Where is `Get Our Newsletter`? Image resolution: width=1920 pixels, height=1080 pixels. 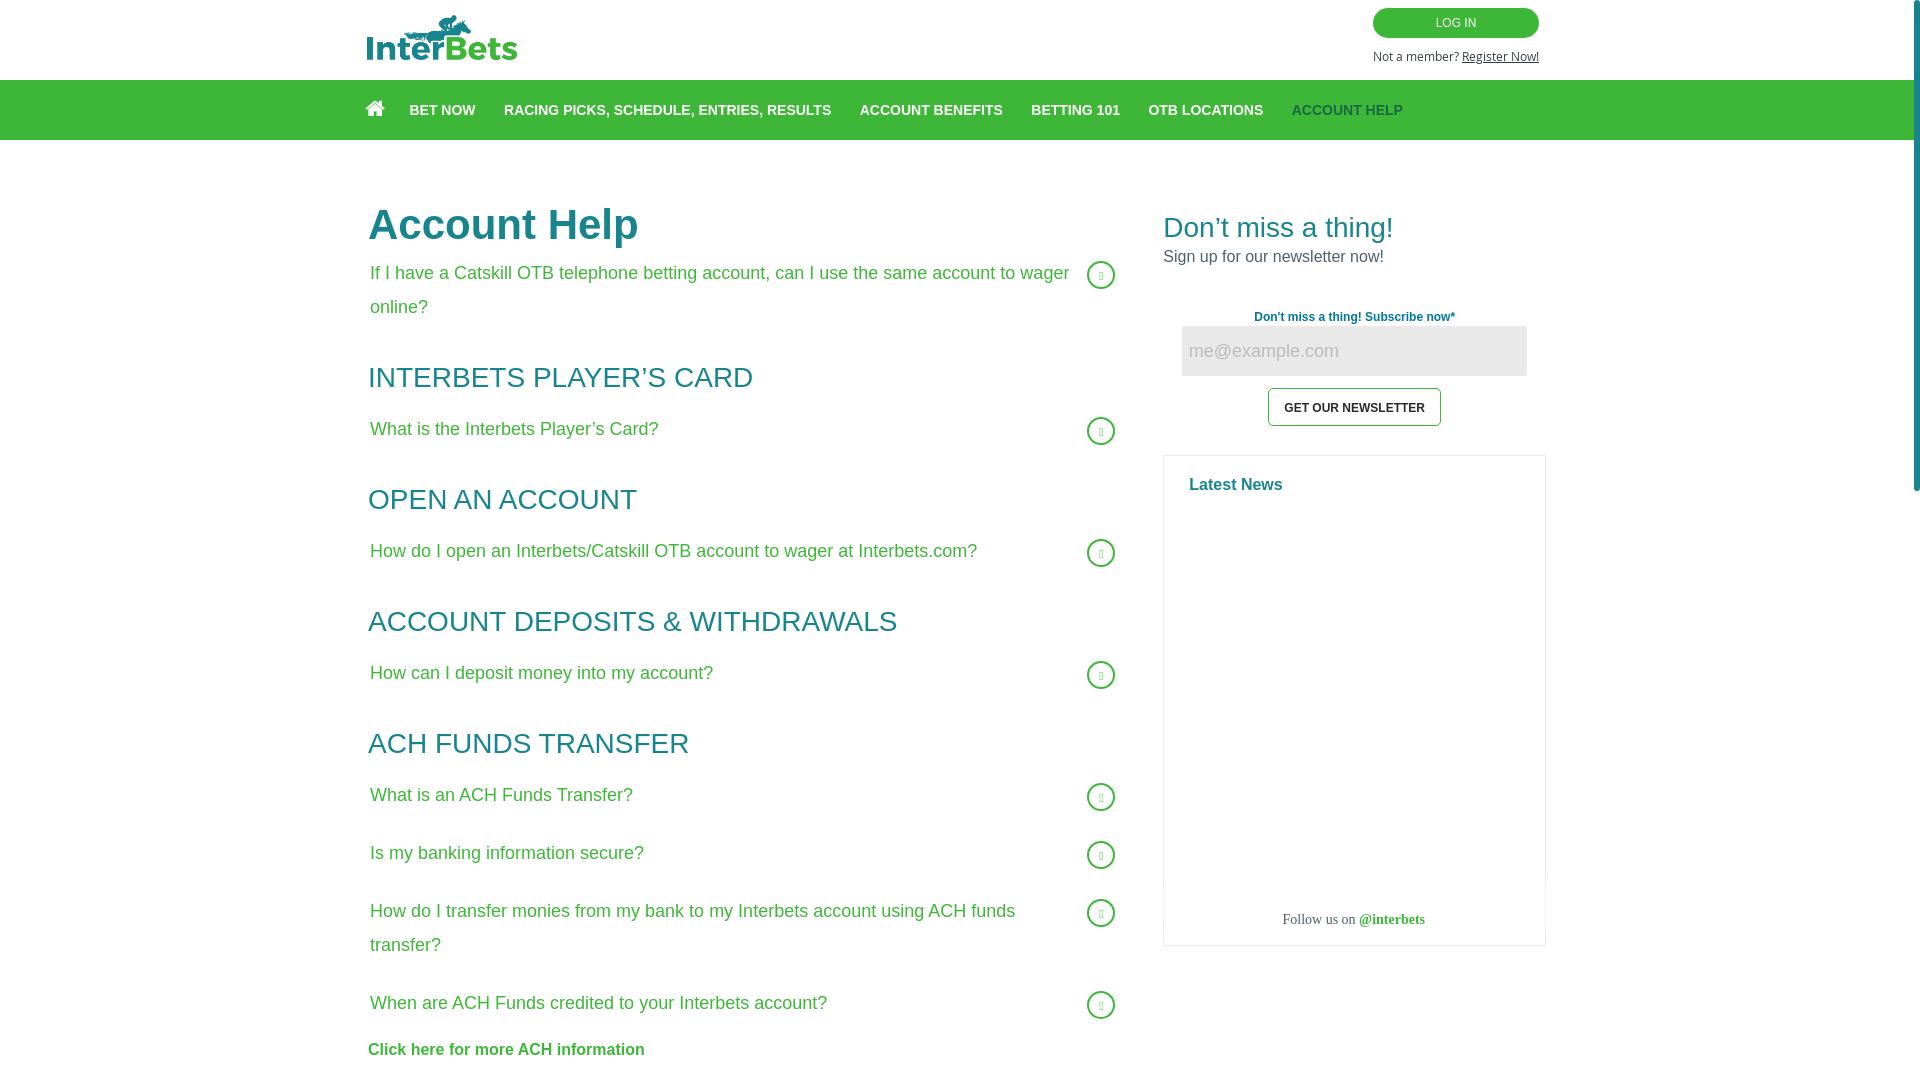
Get Our Newsletter is located at coordinates (1354, 406).